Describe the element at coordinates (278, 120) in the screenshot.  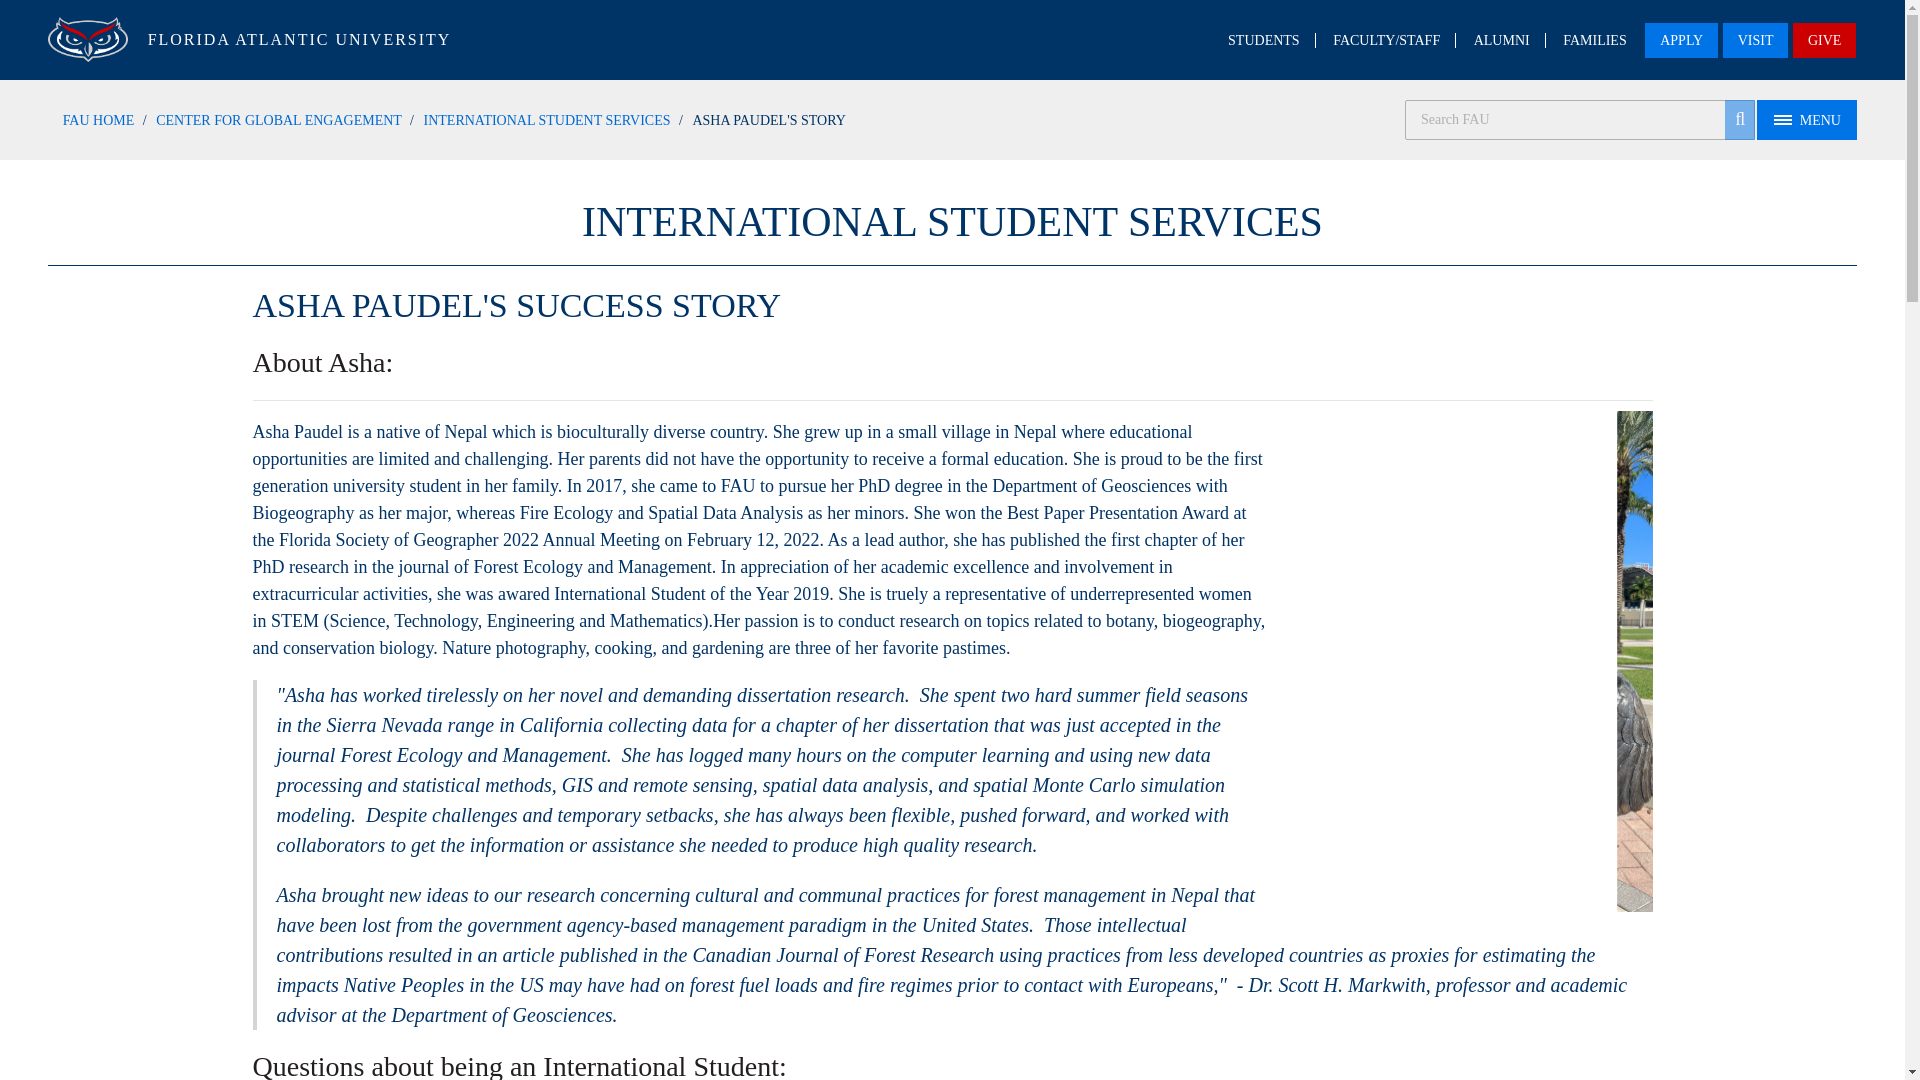
I see `CENTER FOR GLOBAL ENGAGEMENT` at that location.